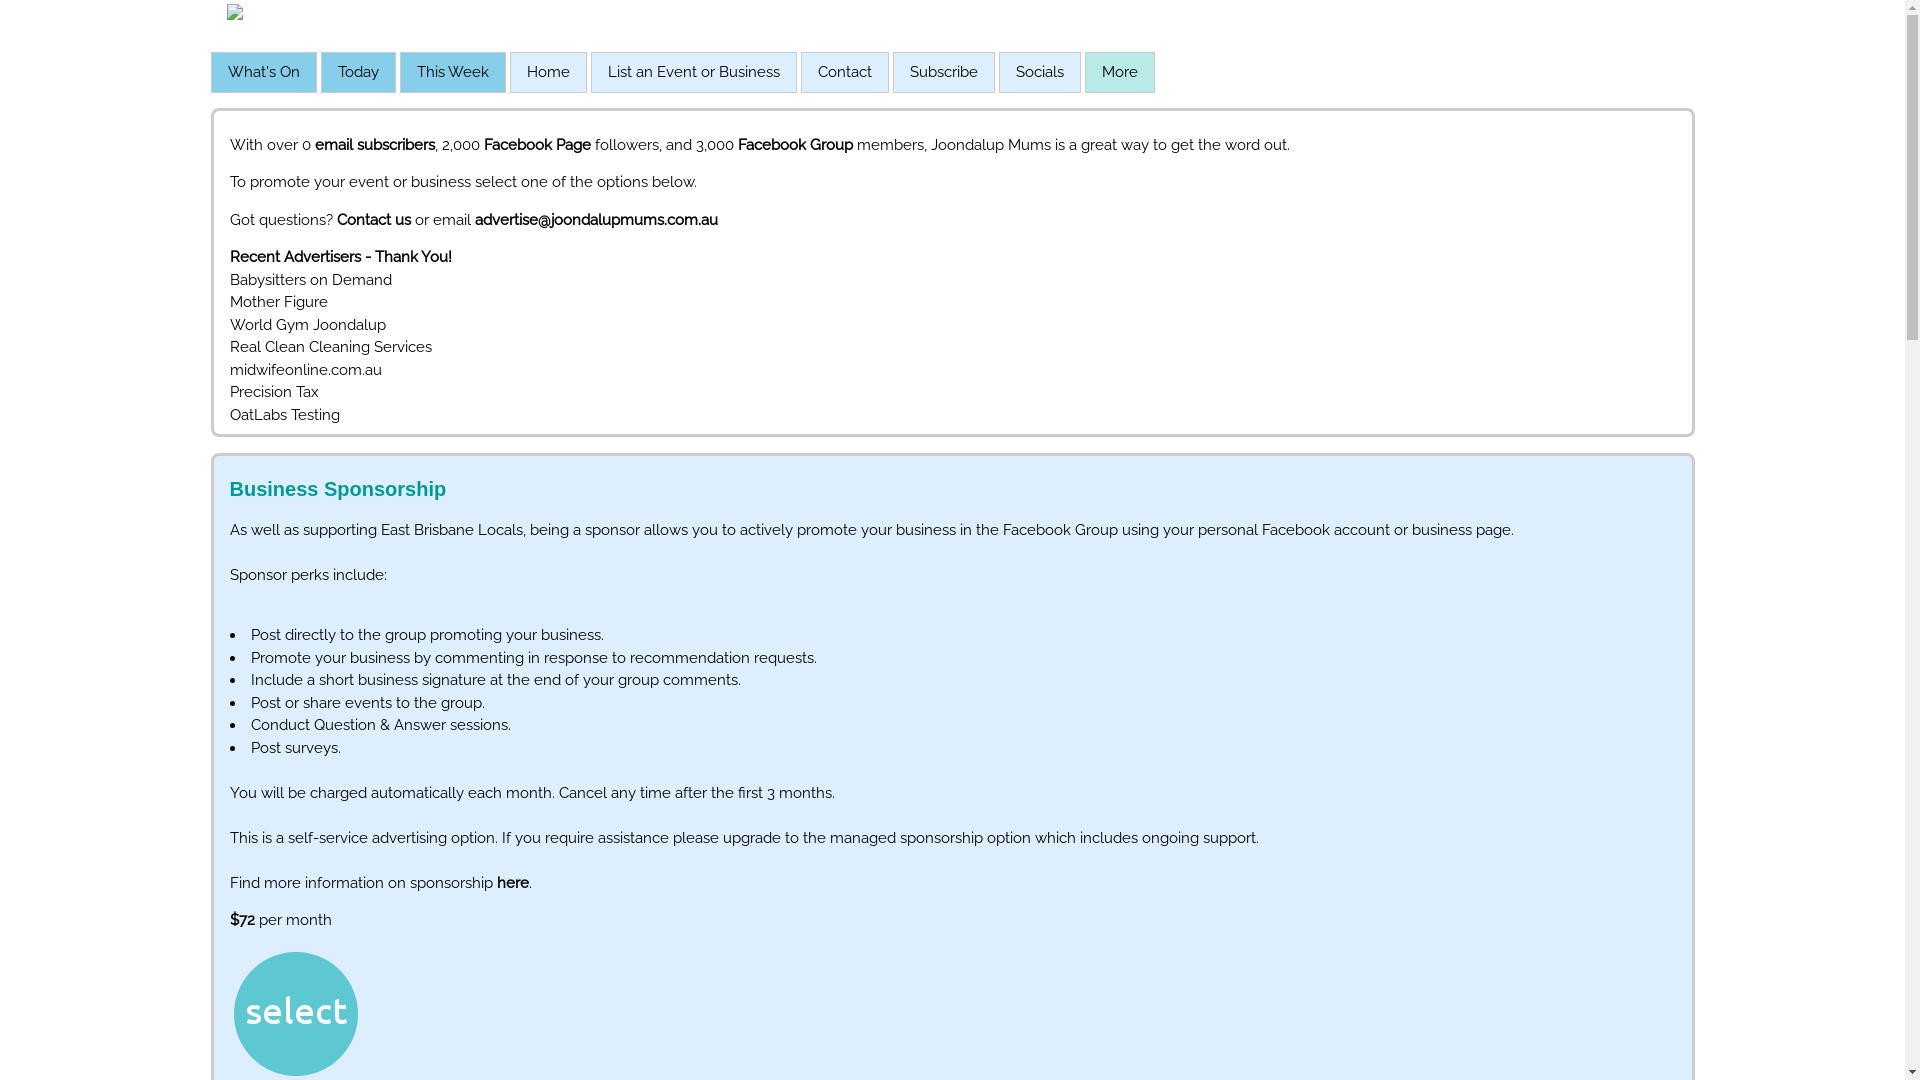 The image size is (1920, 1080). Describe the element at coordinates (358, 72) in the screenshot. I see `Today` at that location.